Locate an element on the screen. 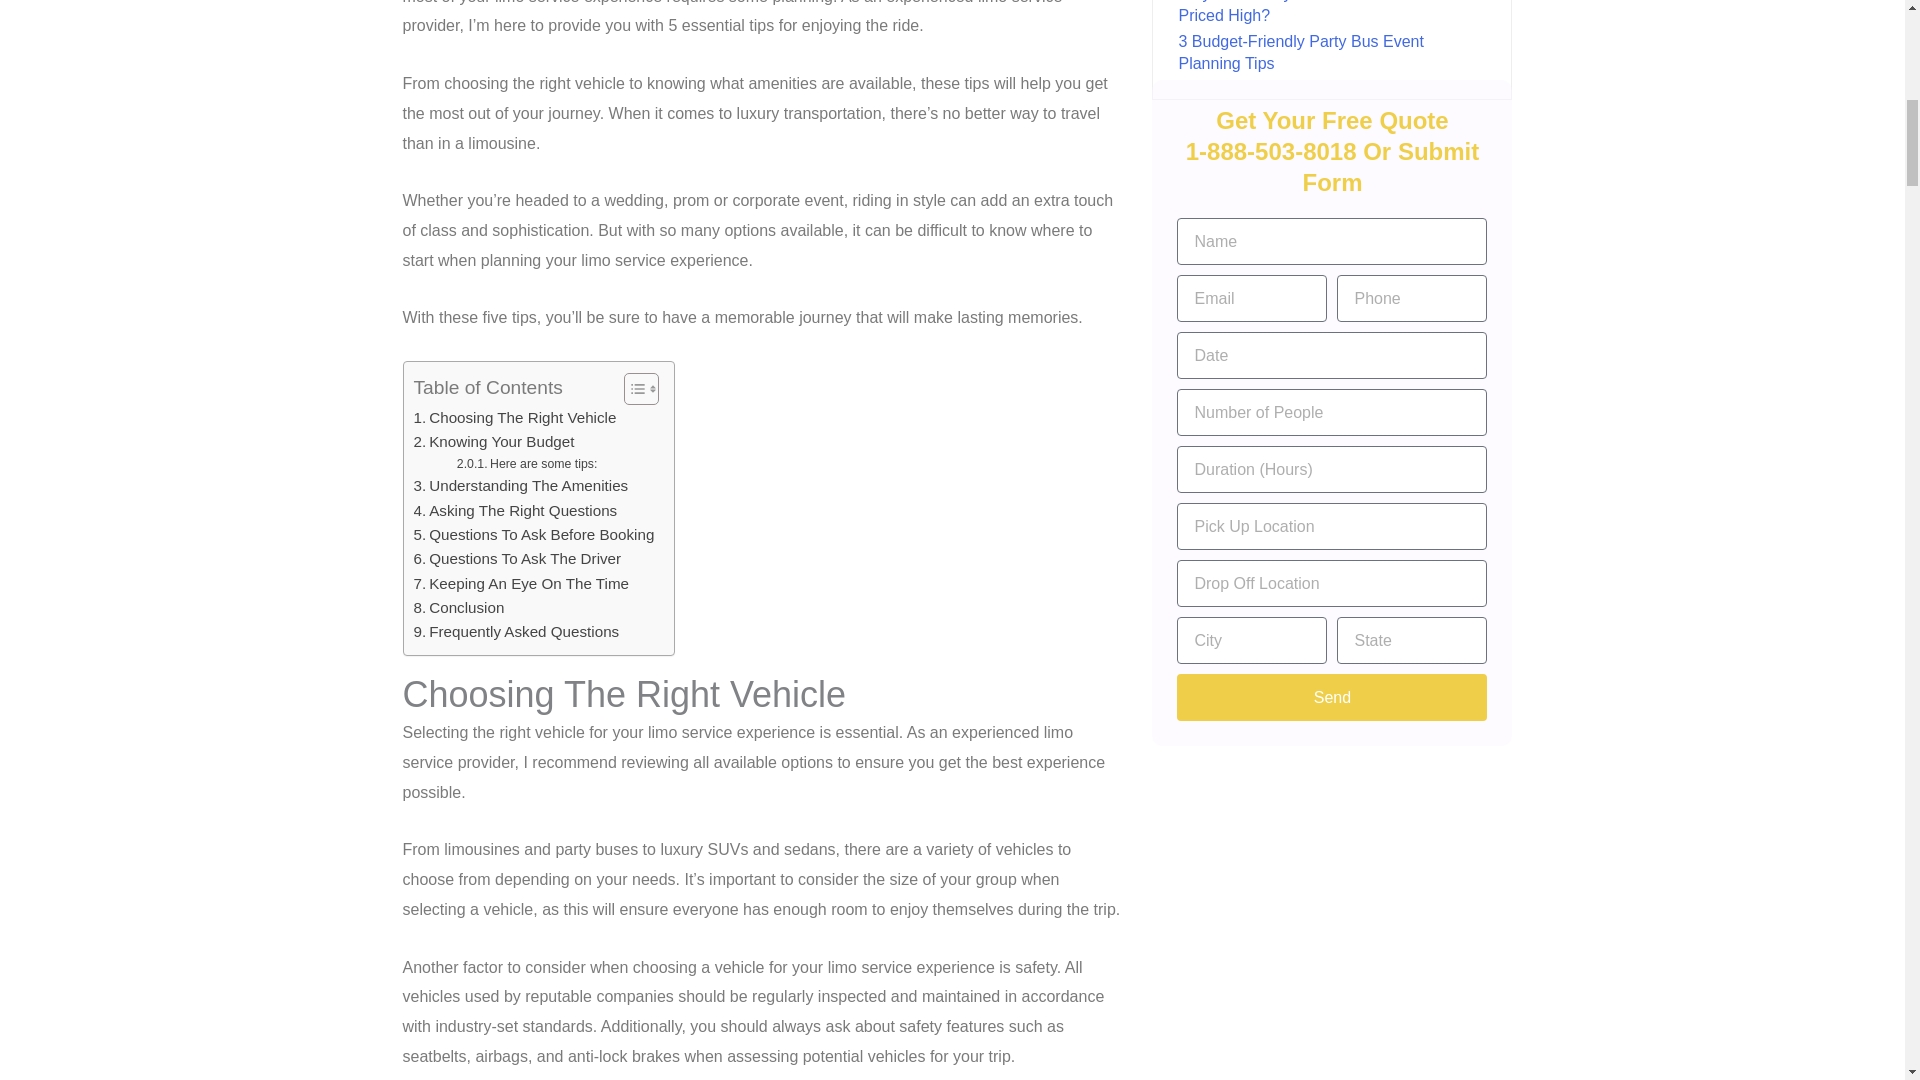  Here are some tips: is located at coordinates (526, 464).